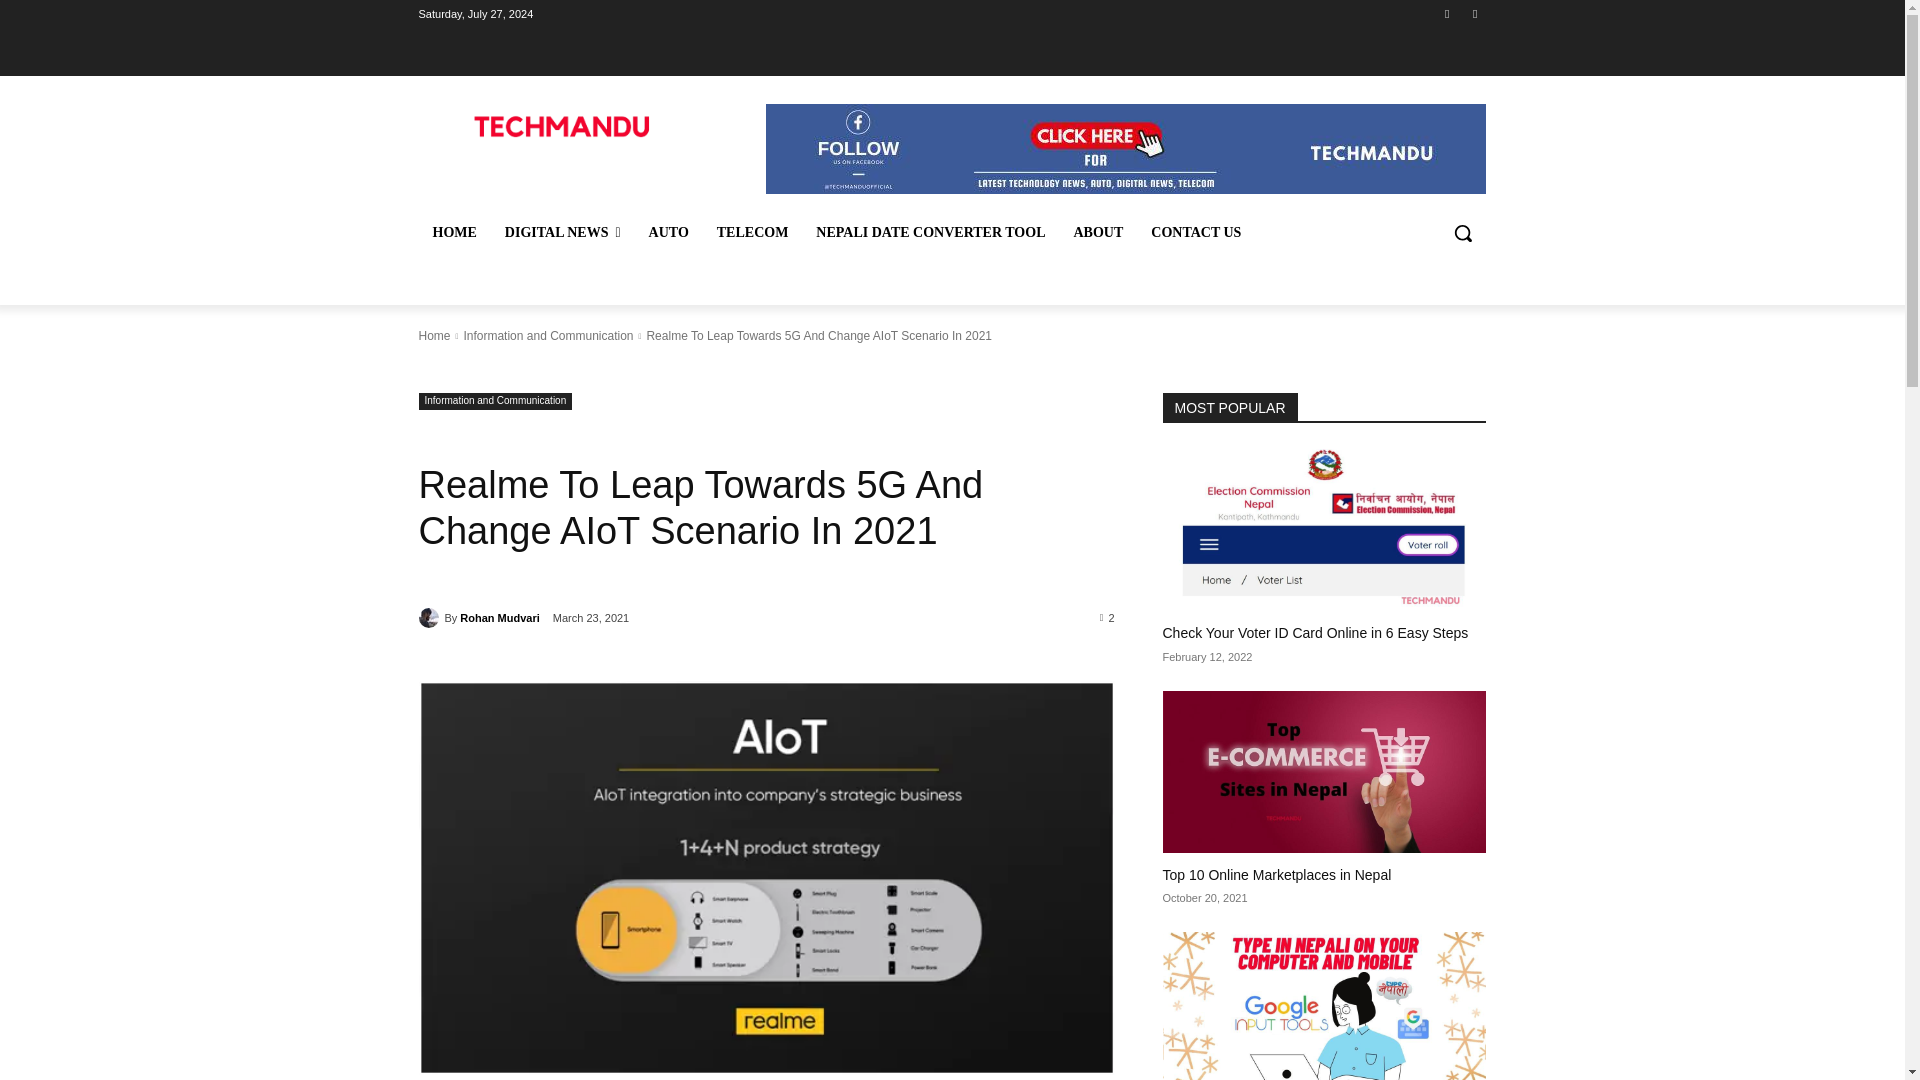 This screenshot has height=1080, width=1920. Describe the element at coordinates (930, 233) in the screenshot. I see `NEPALI DATE CONVERTER TOOL` at that location.